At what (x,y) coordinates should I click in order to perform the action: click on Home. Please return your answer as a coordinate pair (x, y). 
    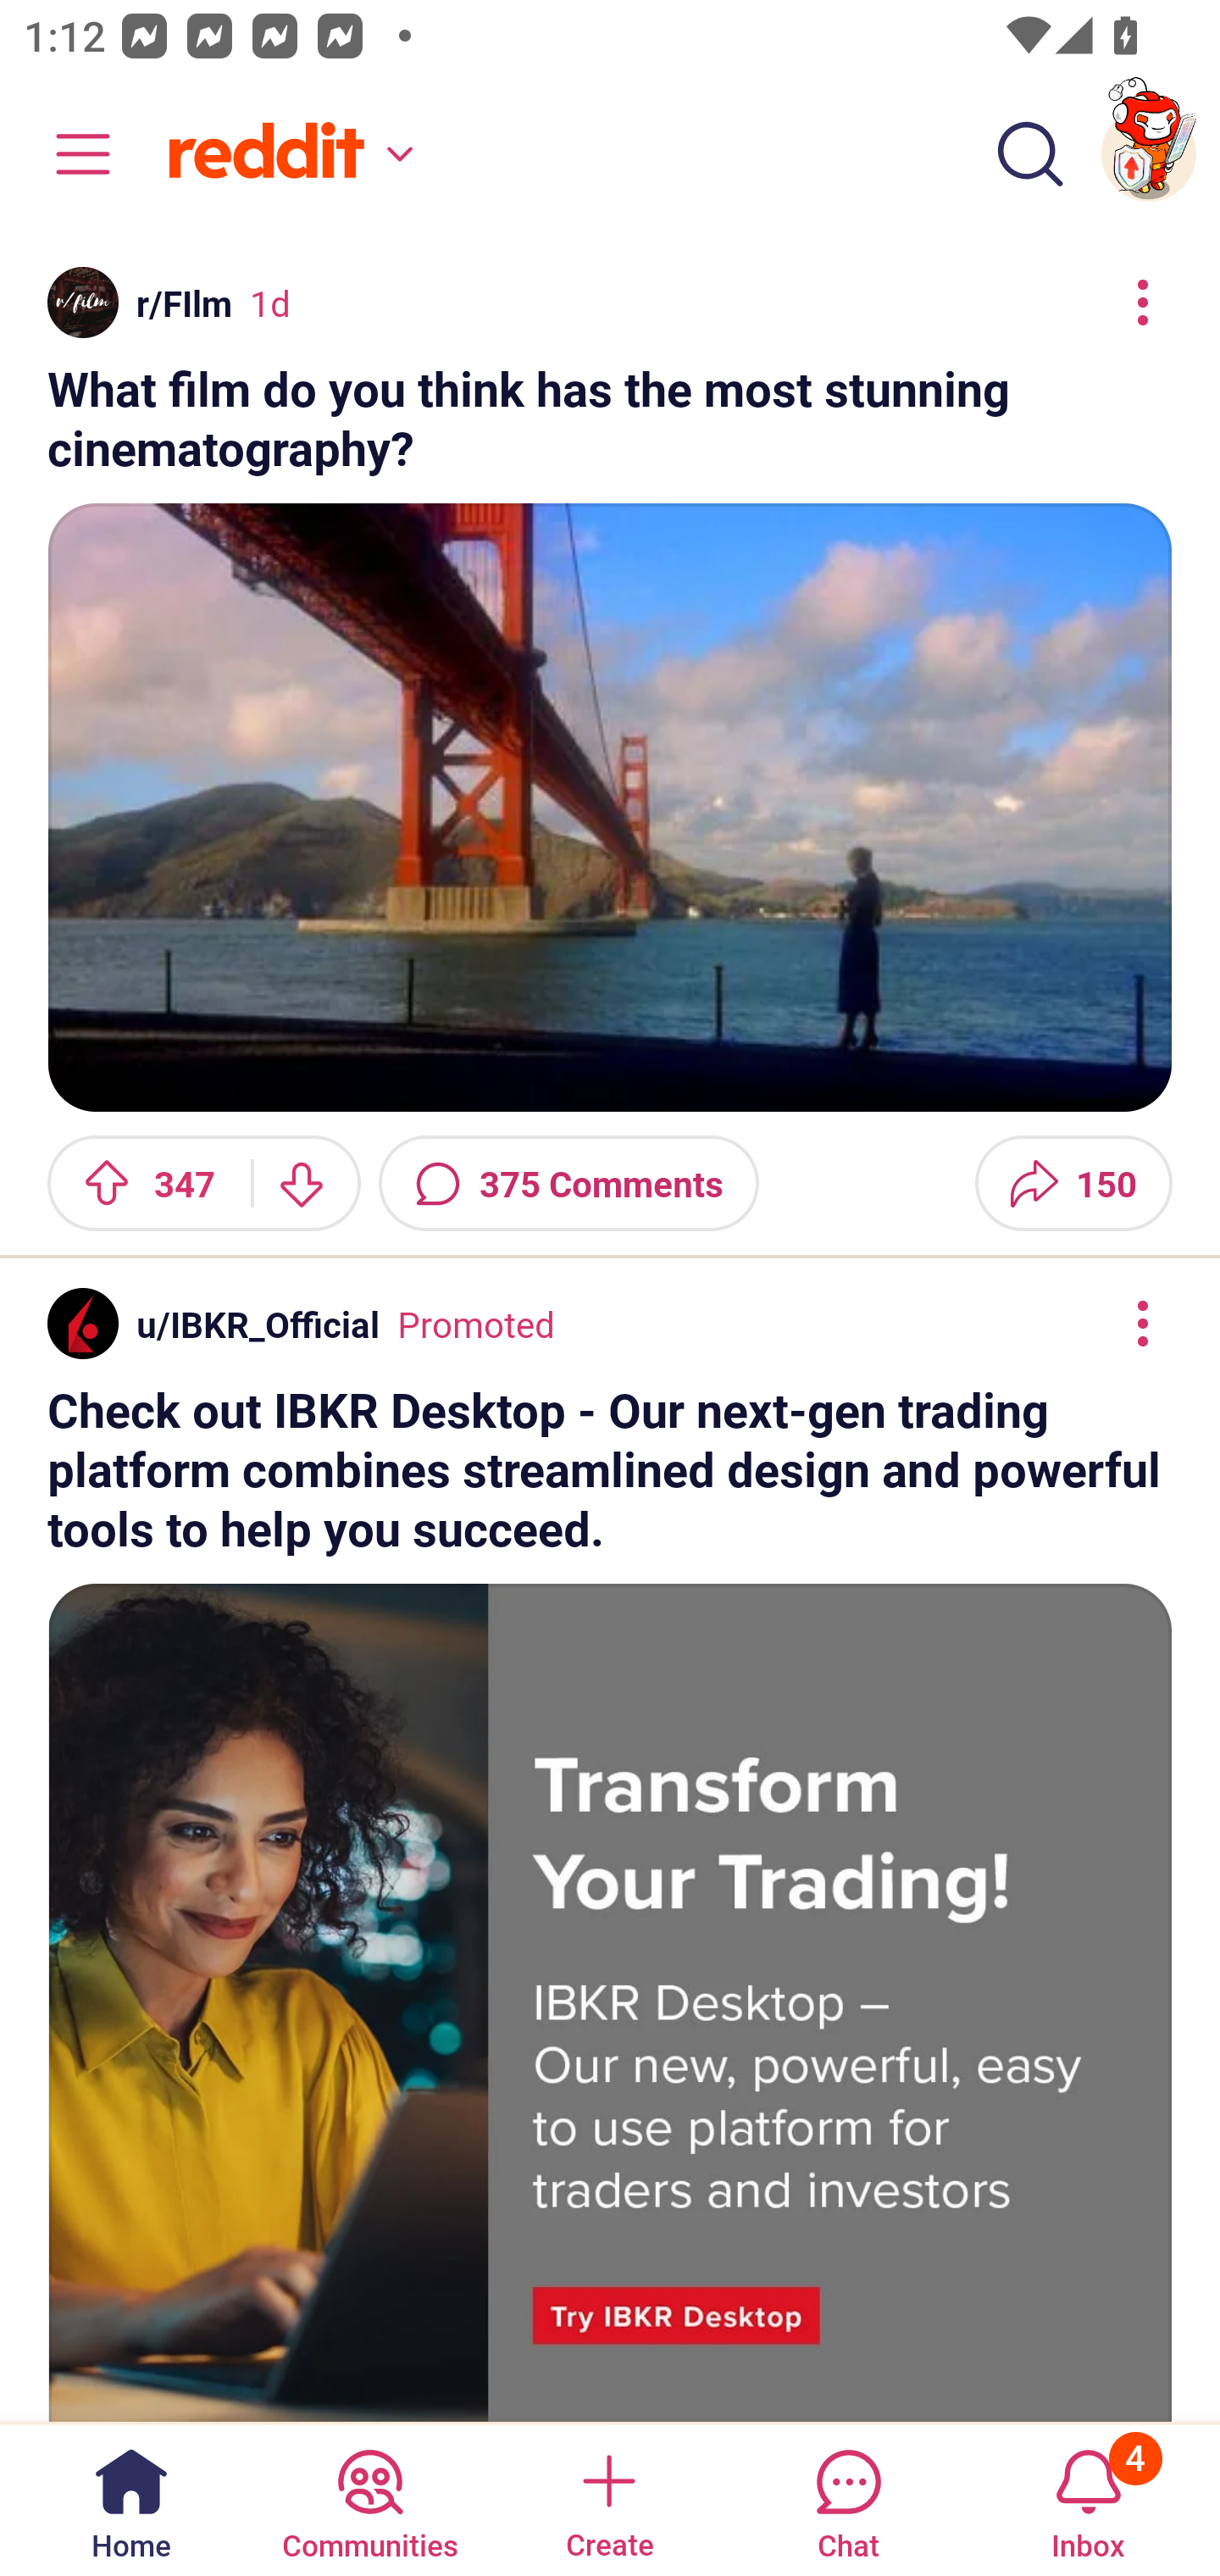
    Looking at the image, I should click on (131, 2498).